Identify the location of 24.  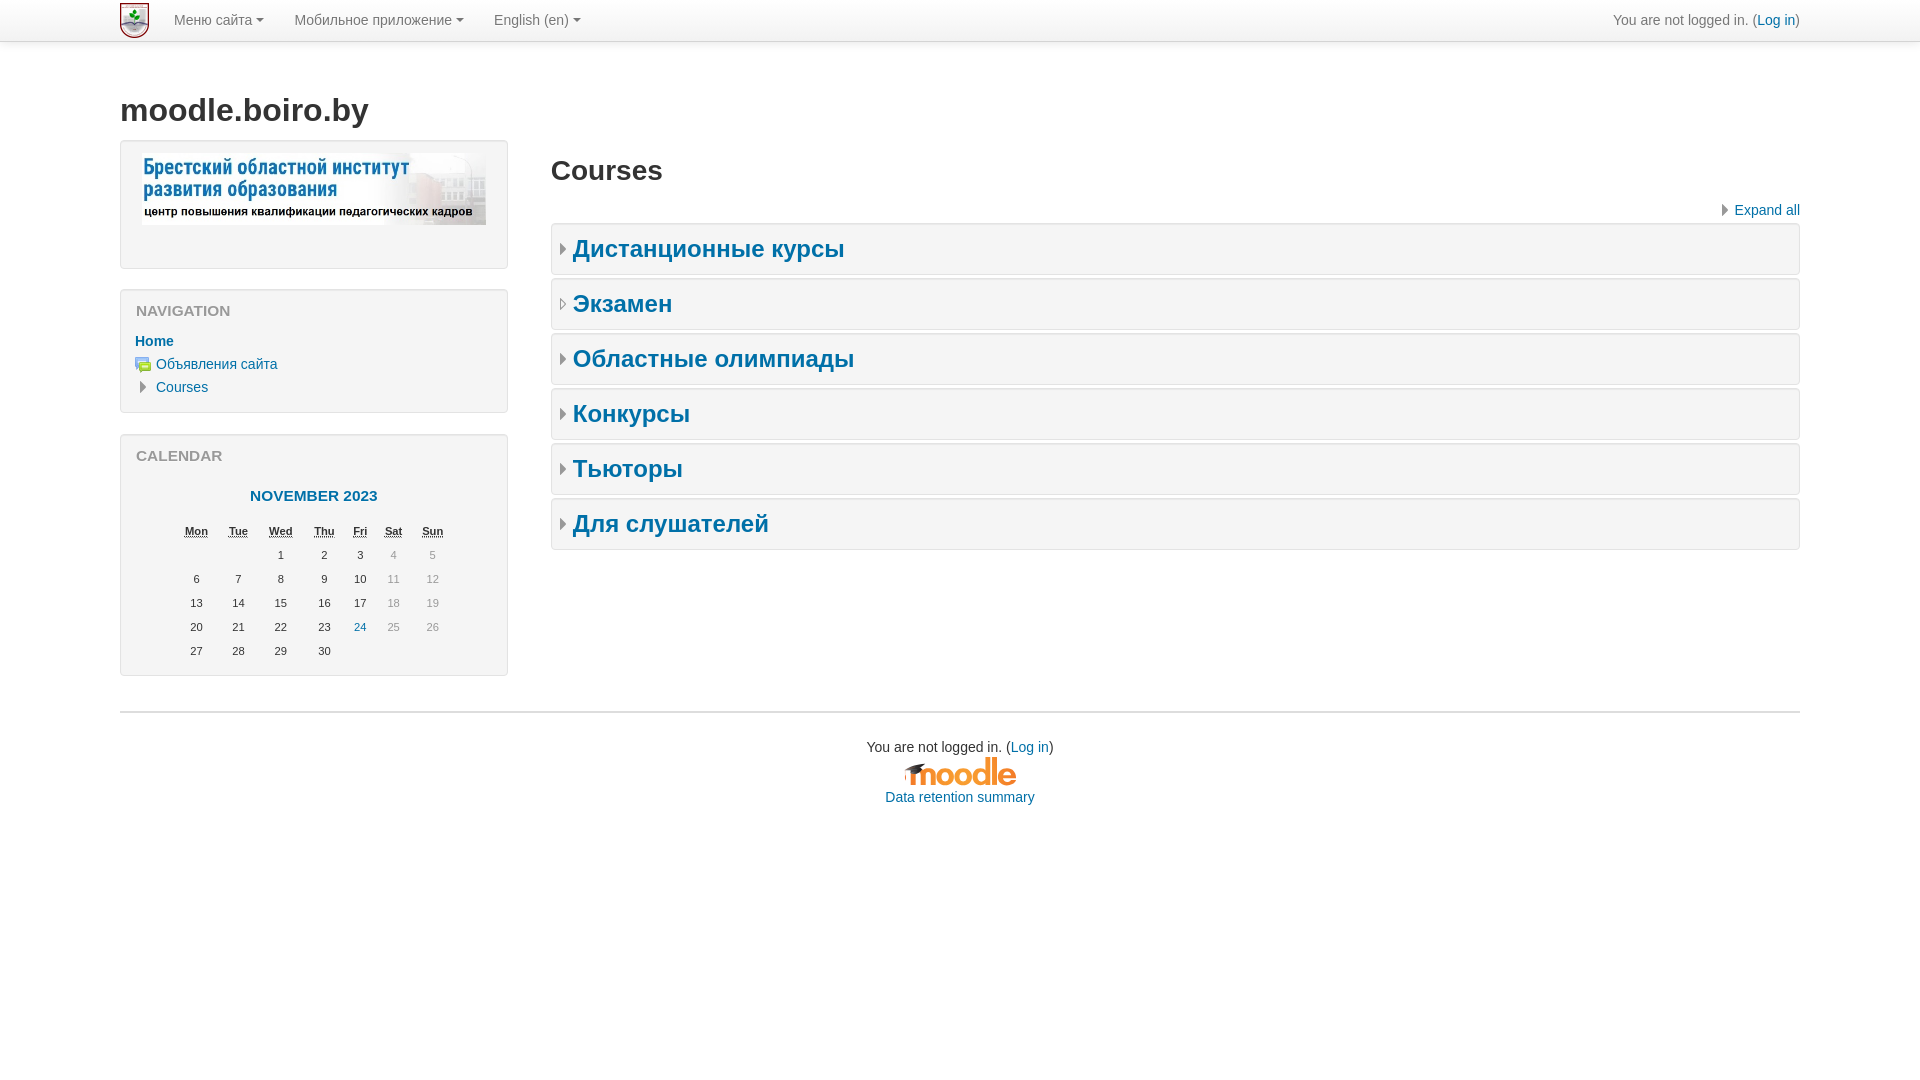
(360, 627).